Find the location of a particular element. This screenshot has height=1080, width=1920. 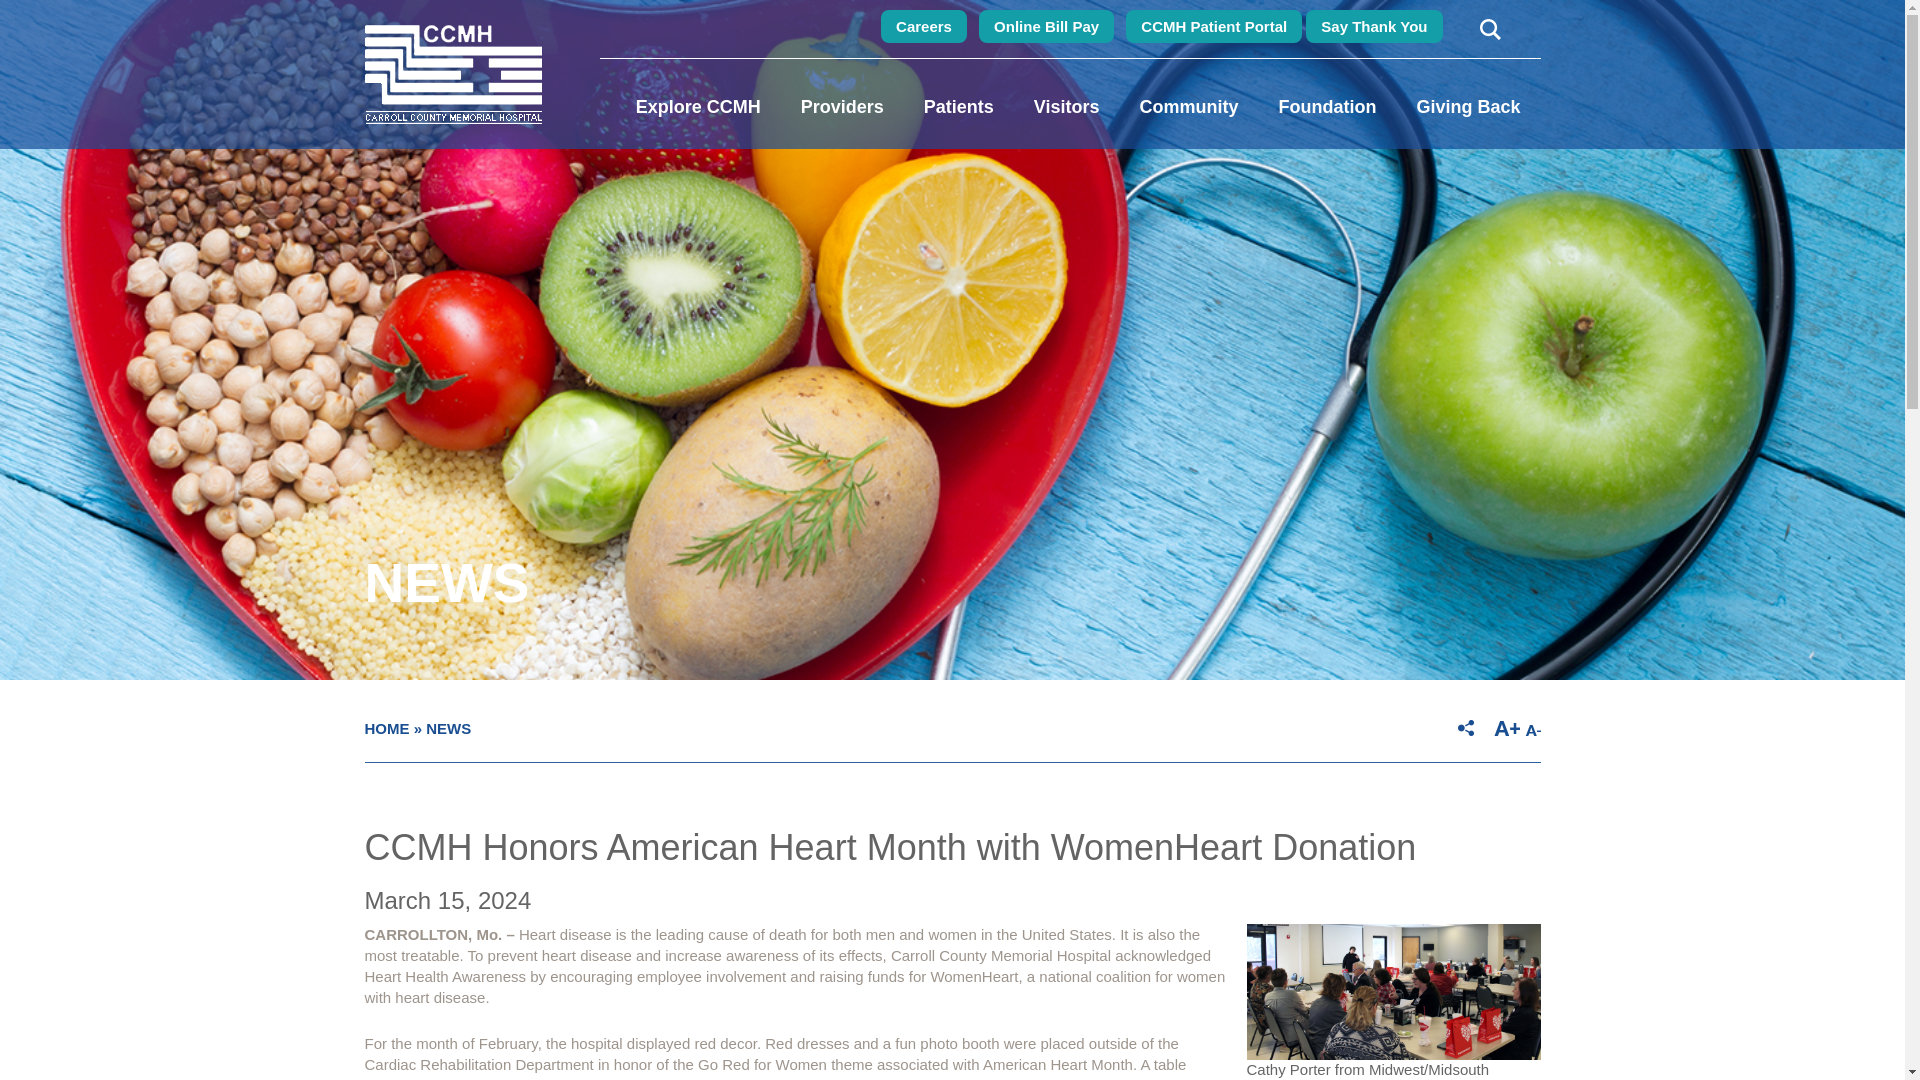

Say Thank You is located at coordinates (1373, 26).